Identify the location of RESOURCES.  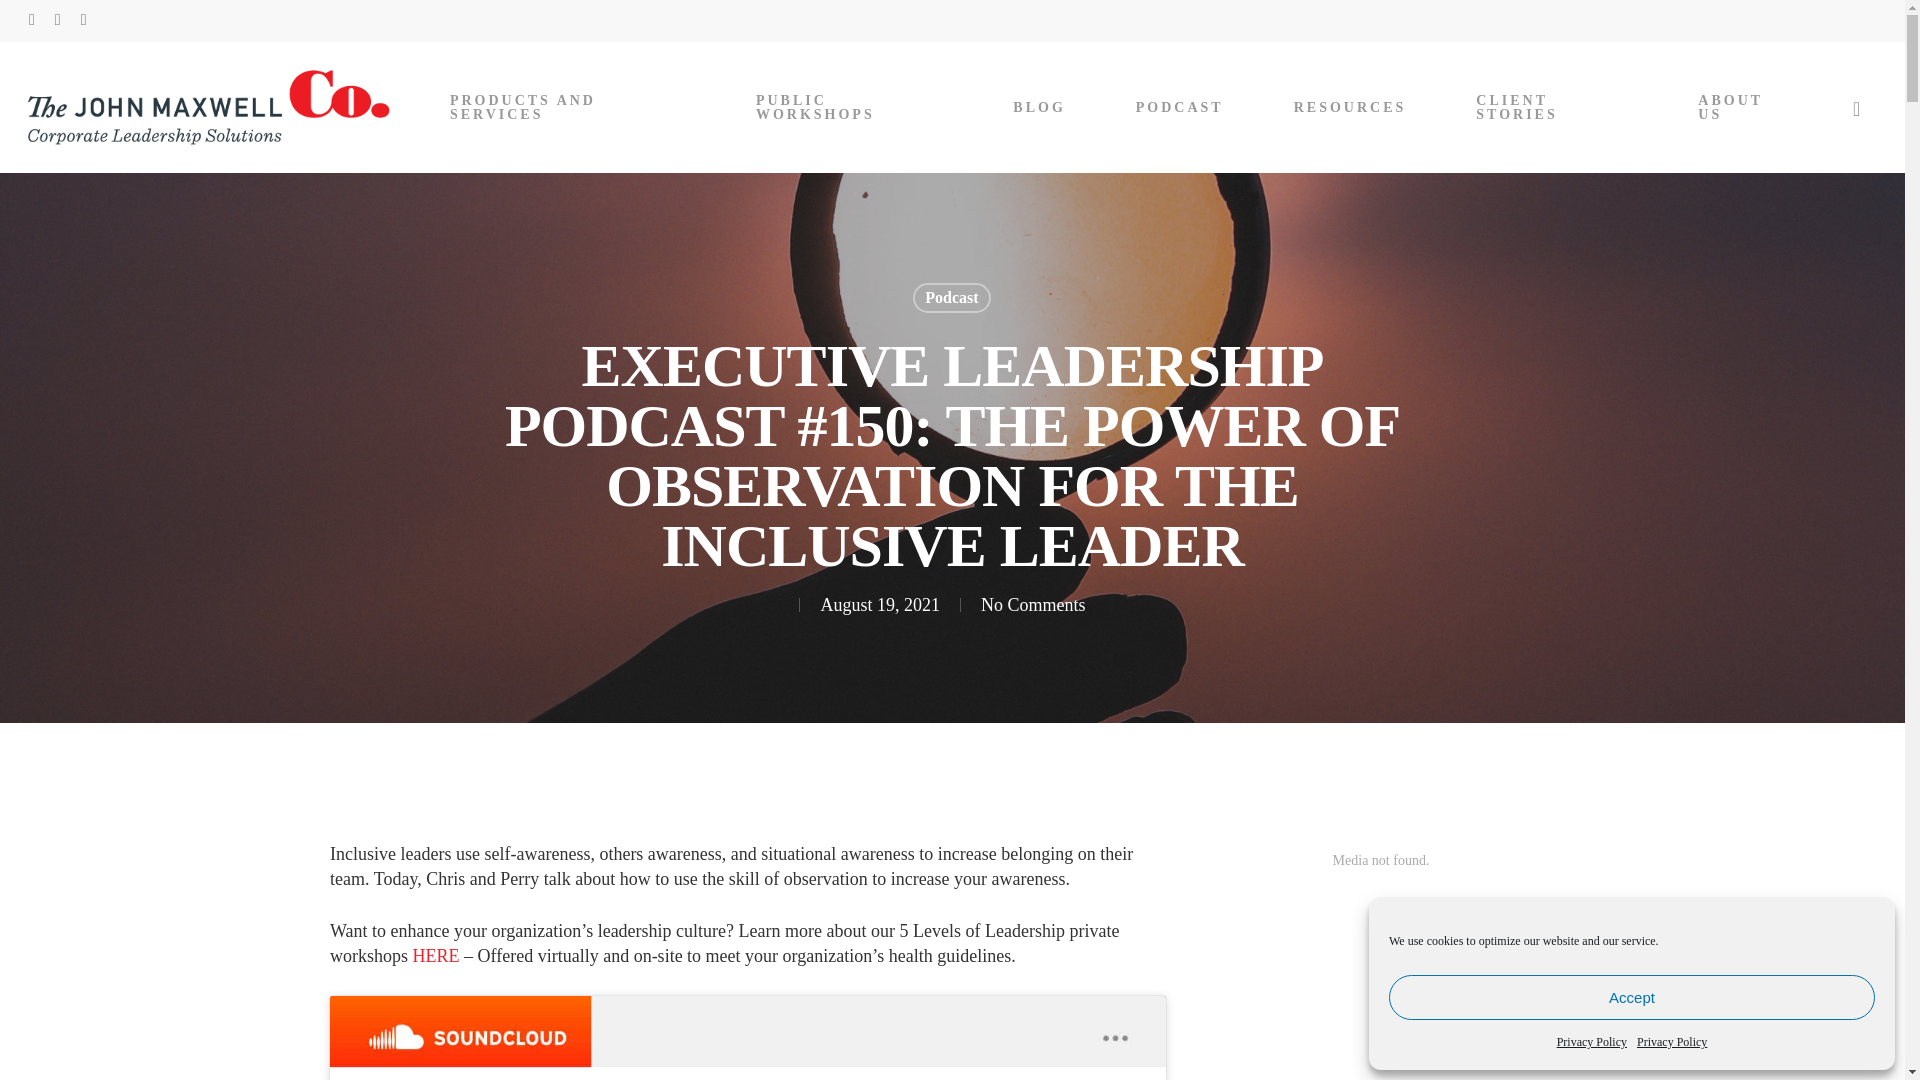
(1350, 107).